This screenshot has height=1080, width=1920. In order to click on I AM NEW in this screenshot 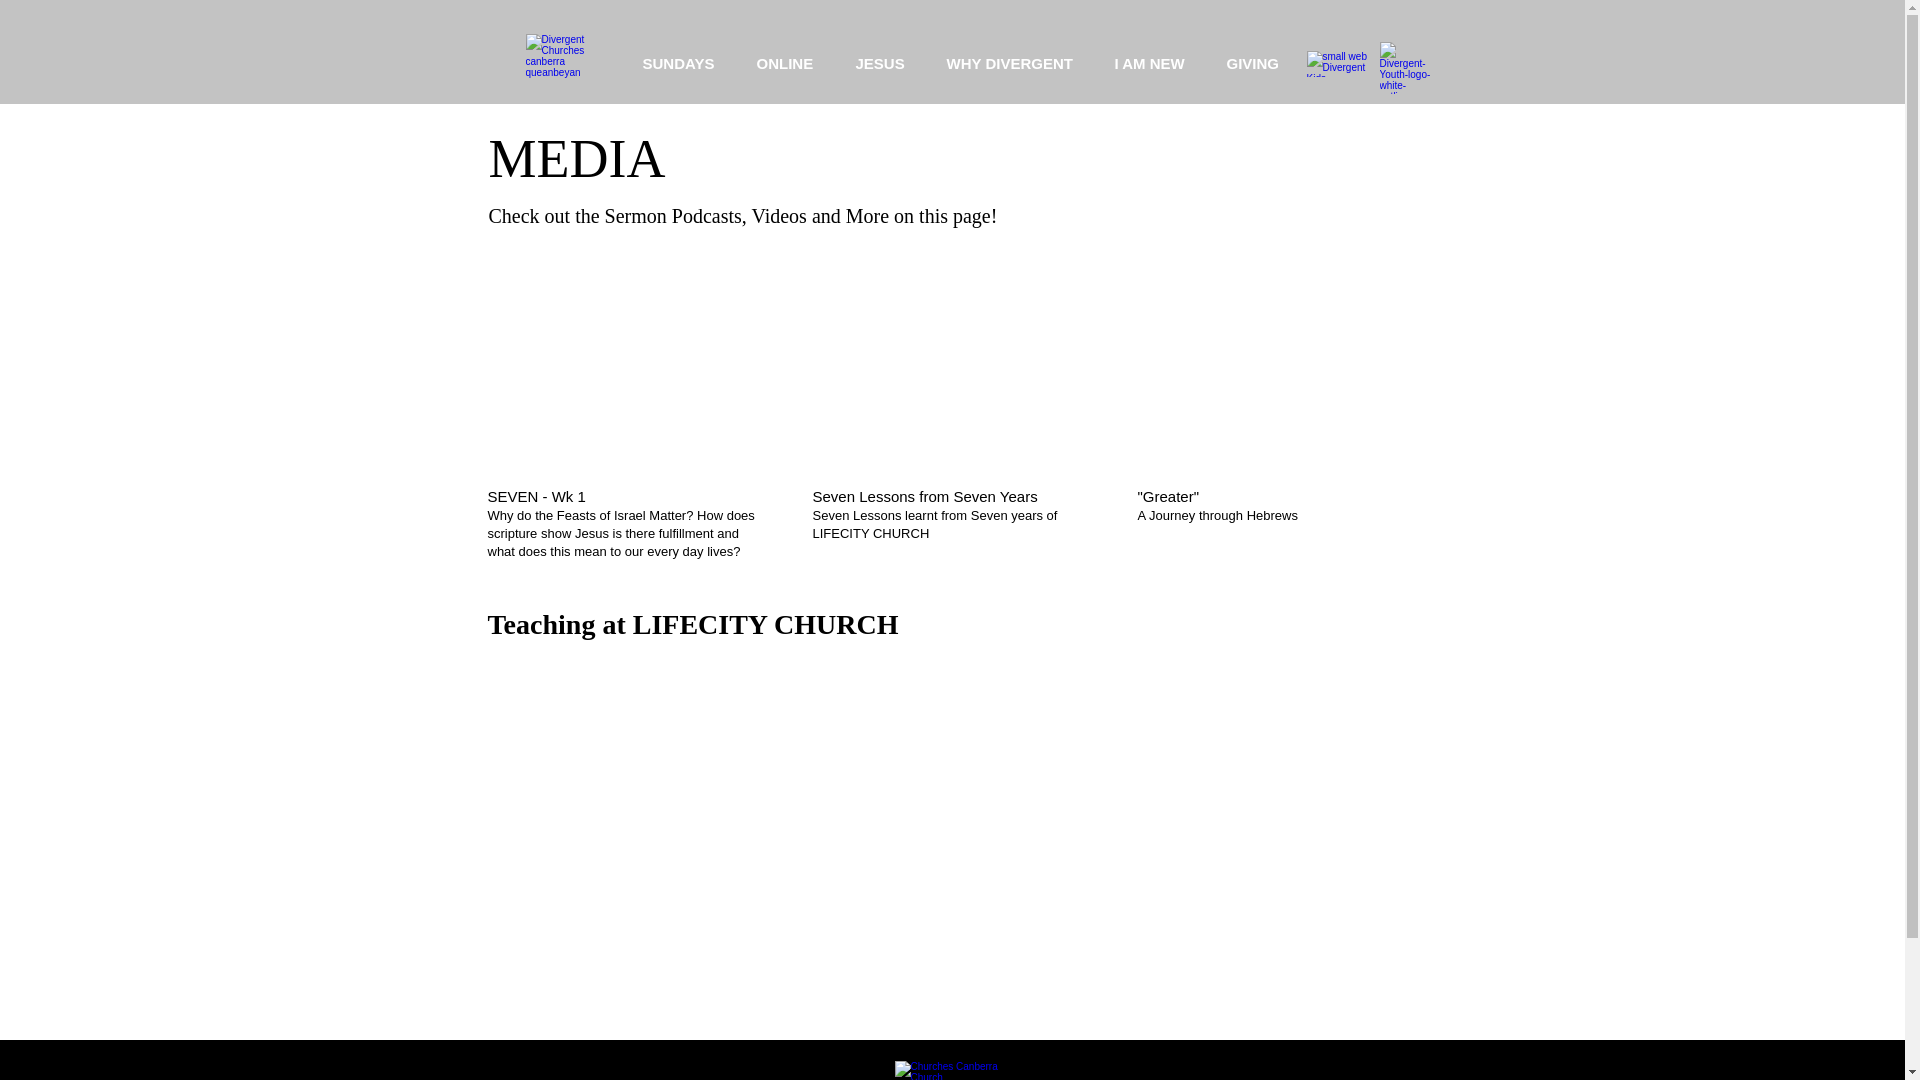, I will do `click(1156, 63)`.